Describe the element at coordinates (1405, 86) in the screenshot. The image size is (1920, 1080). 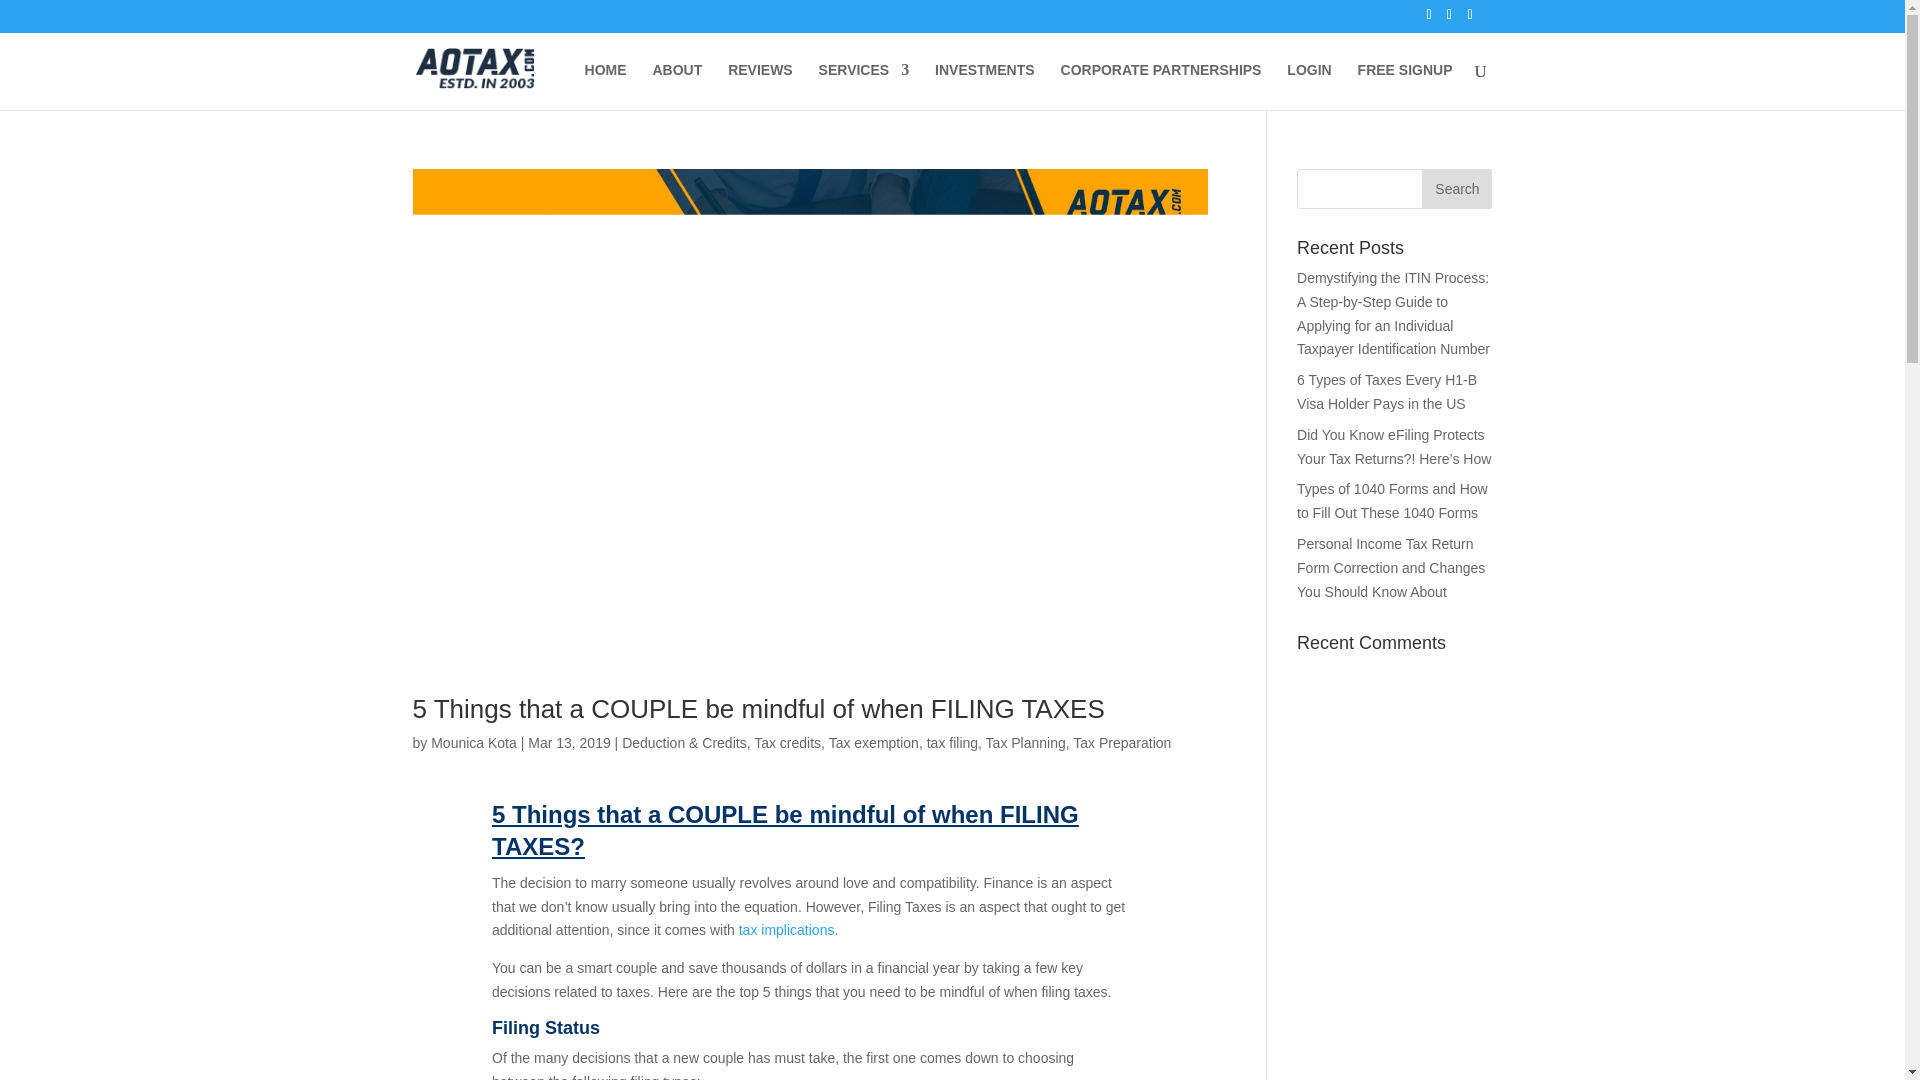
I see `FREE SIGNUP` at that location.